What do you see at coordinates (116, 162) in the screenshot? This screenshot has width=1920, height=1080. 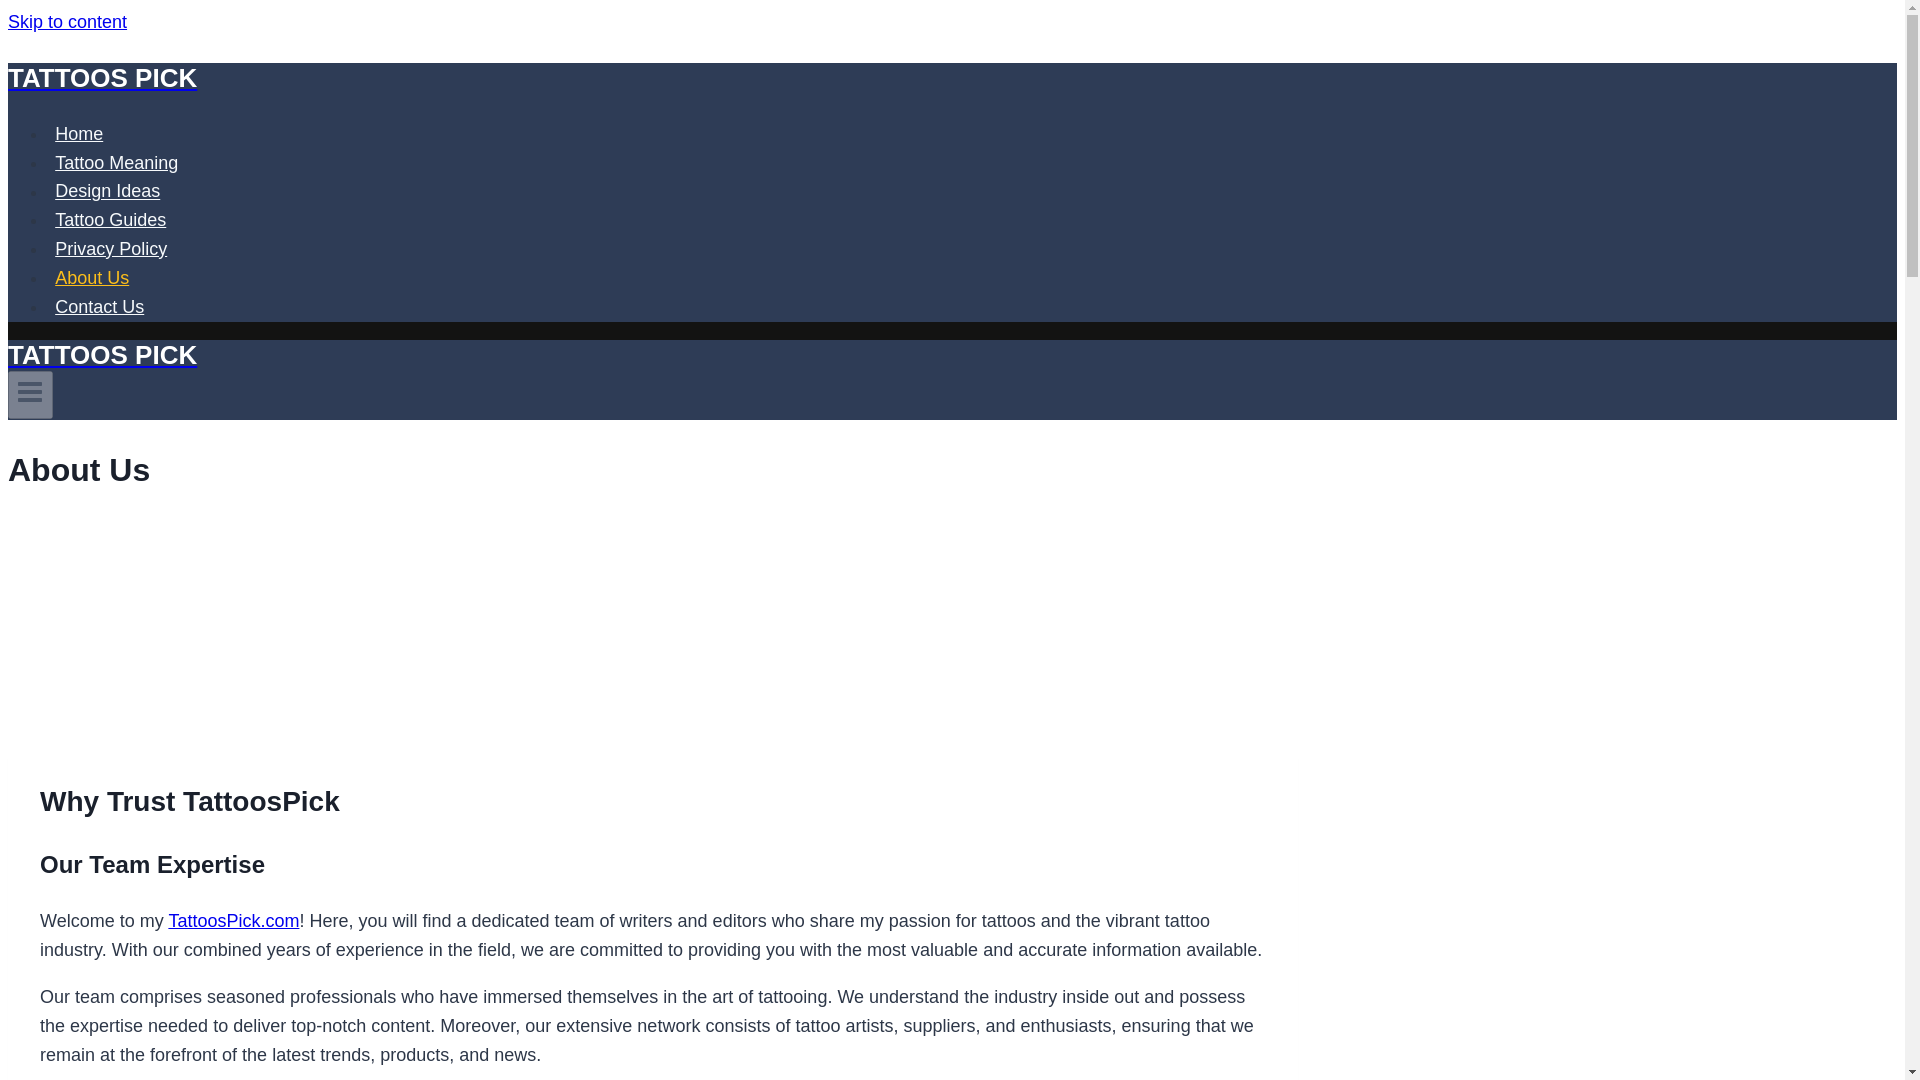 I see `Tattoo Meaning` at bounding box center [116, 162].